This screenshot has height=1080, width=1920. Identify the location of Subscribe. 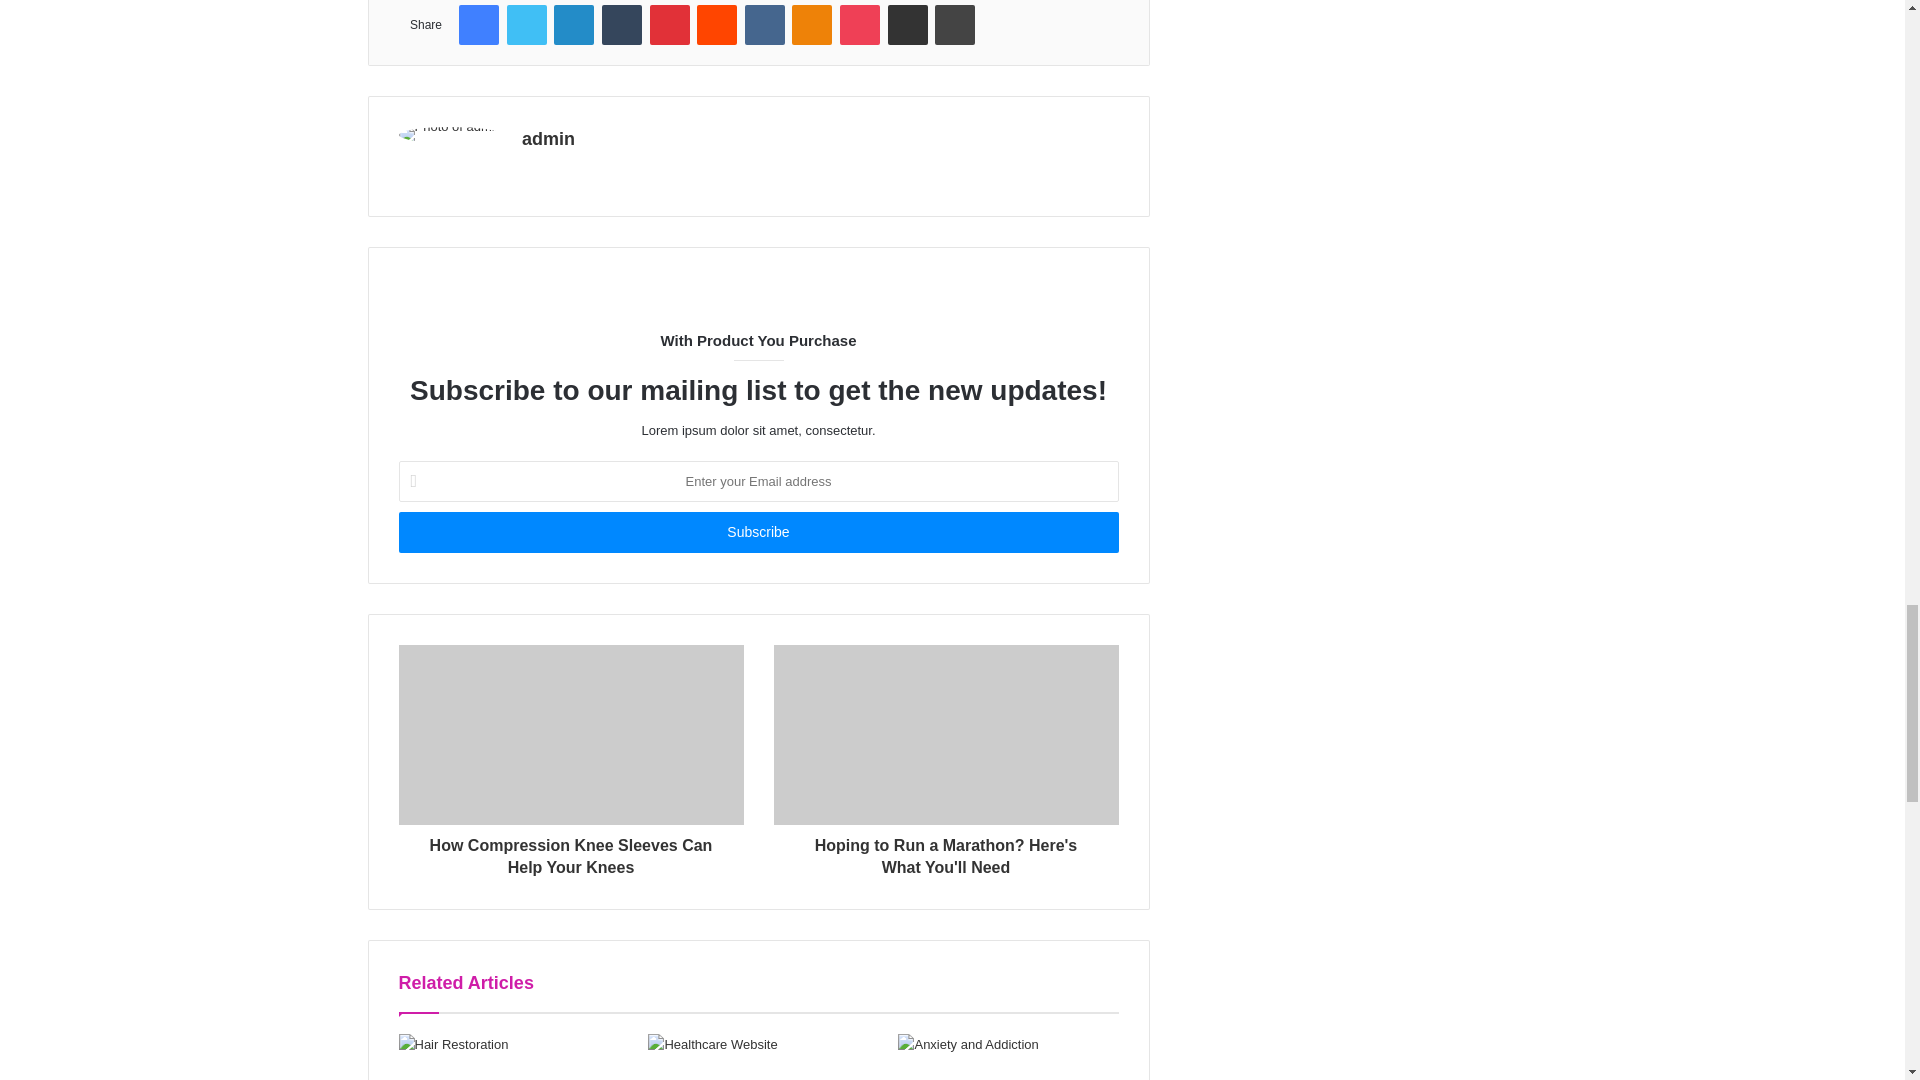
(757, 532).